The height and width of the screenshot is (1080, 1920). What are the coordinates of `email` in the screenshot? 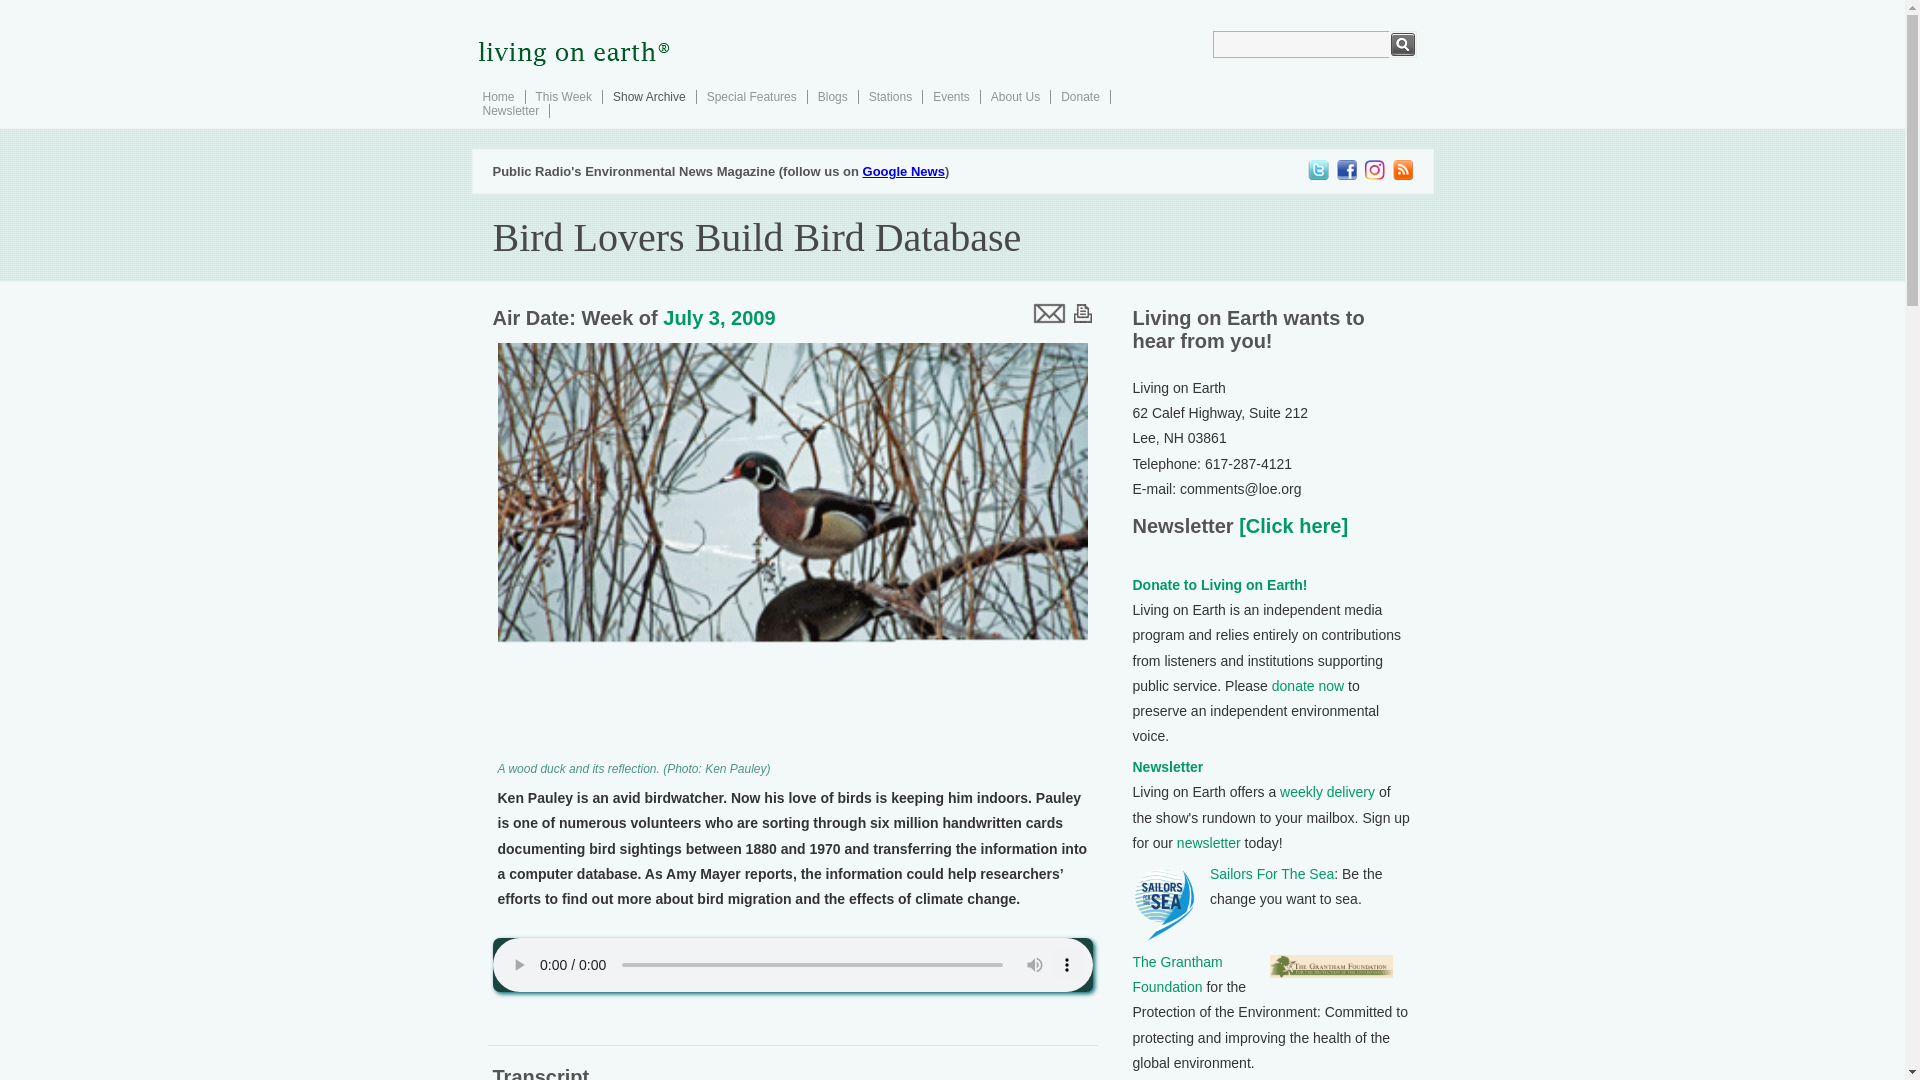 It's located at (1047, 312).